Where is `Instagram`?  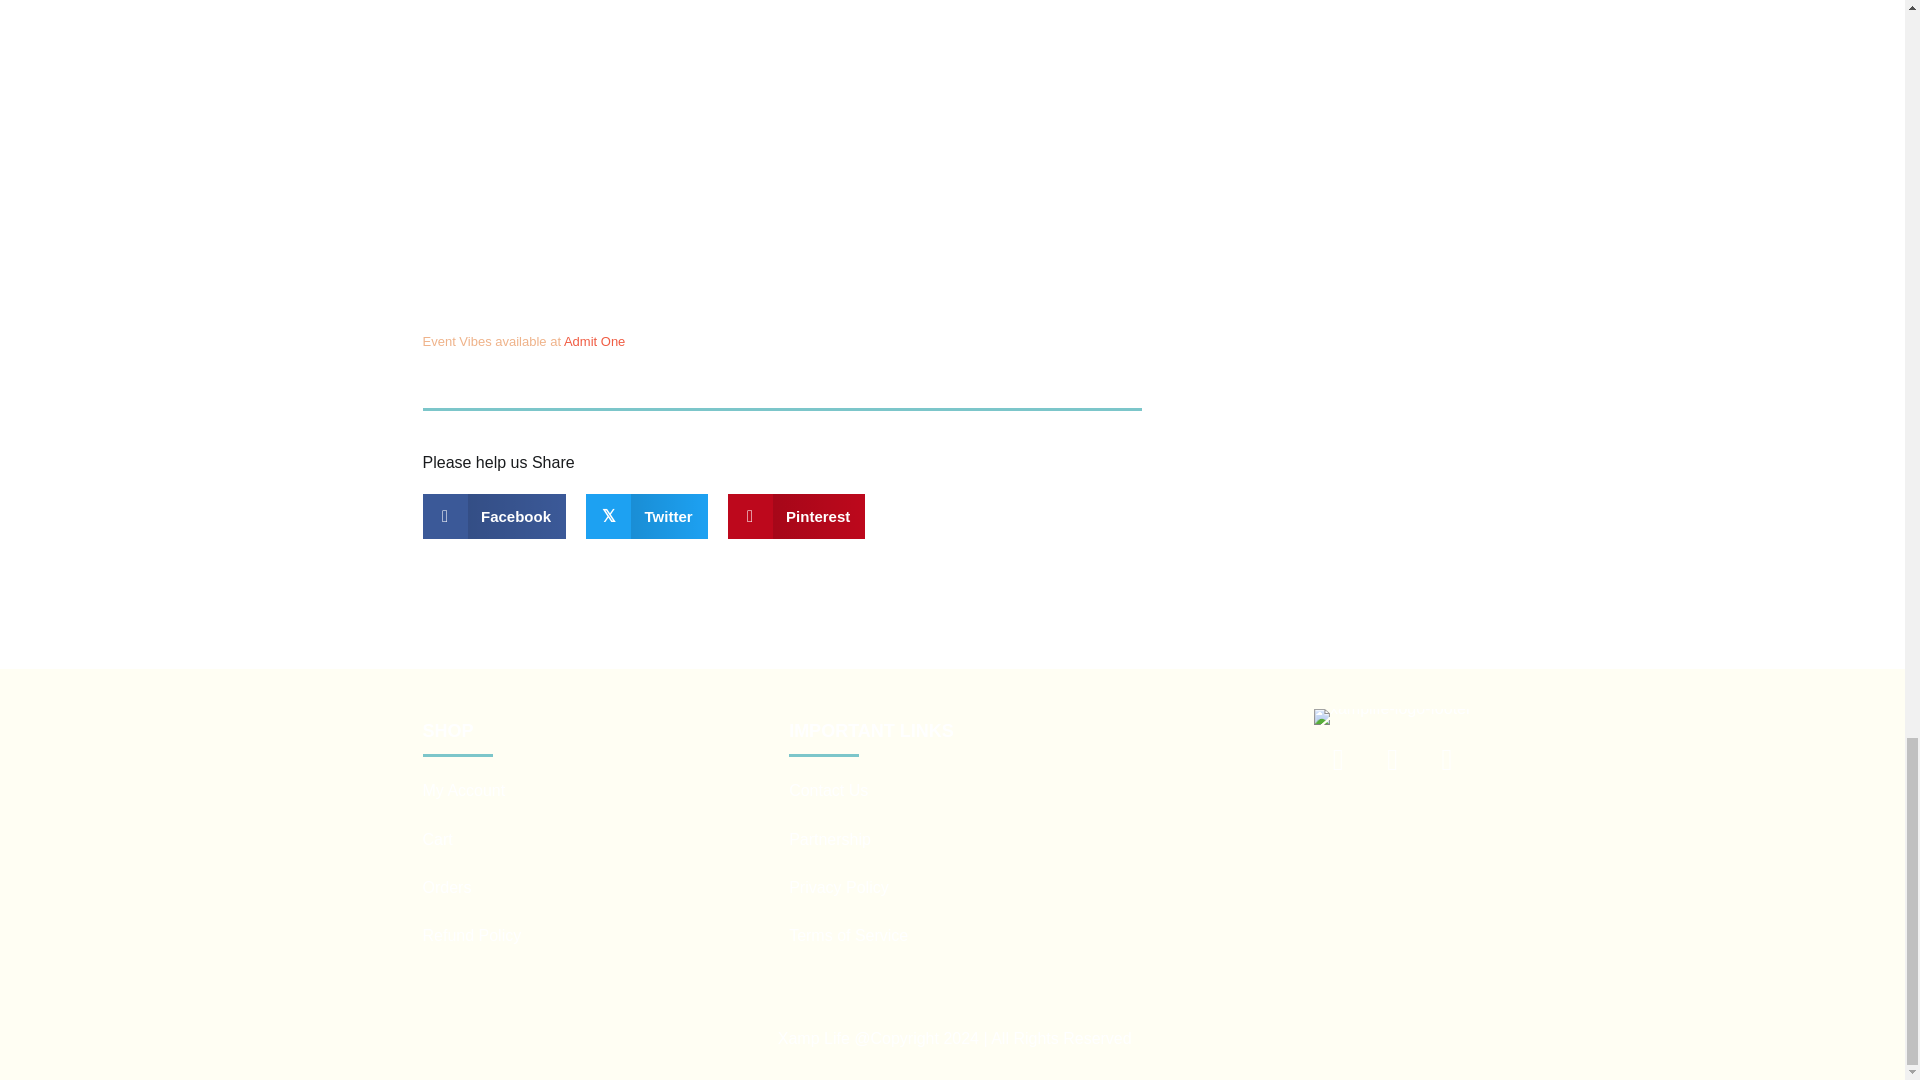 Instagram is located at coordinates (1338, 760).